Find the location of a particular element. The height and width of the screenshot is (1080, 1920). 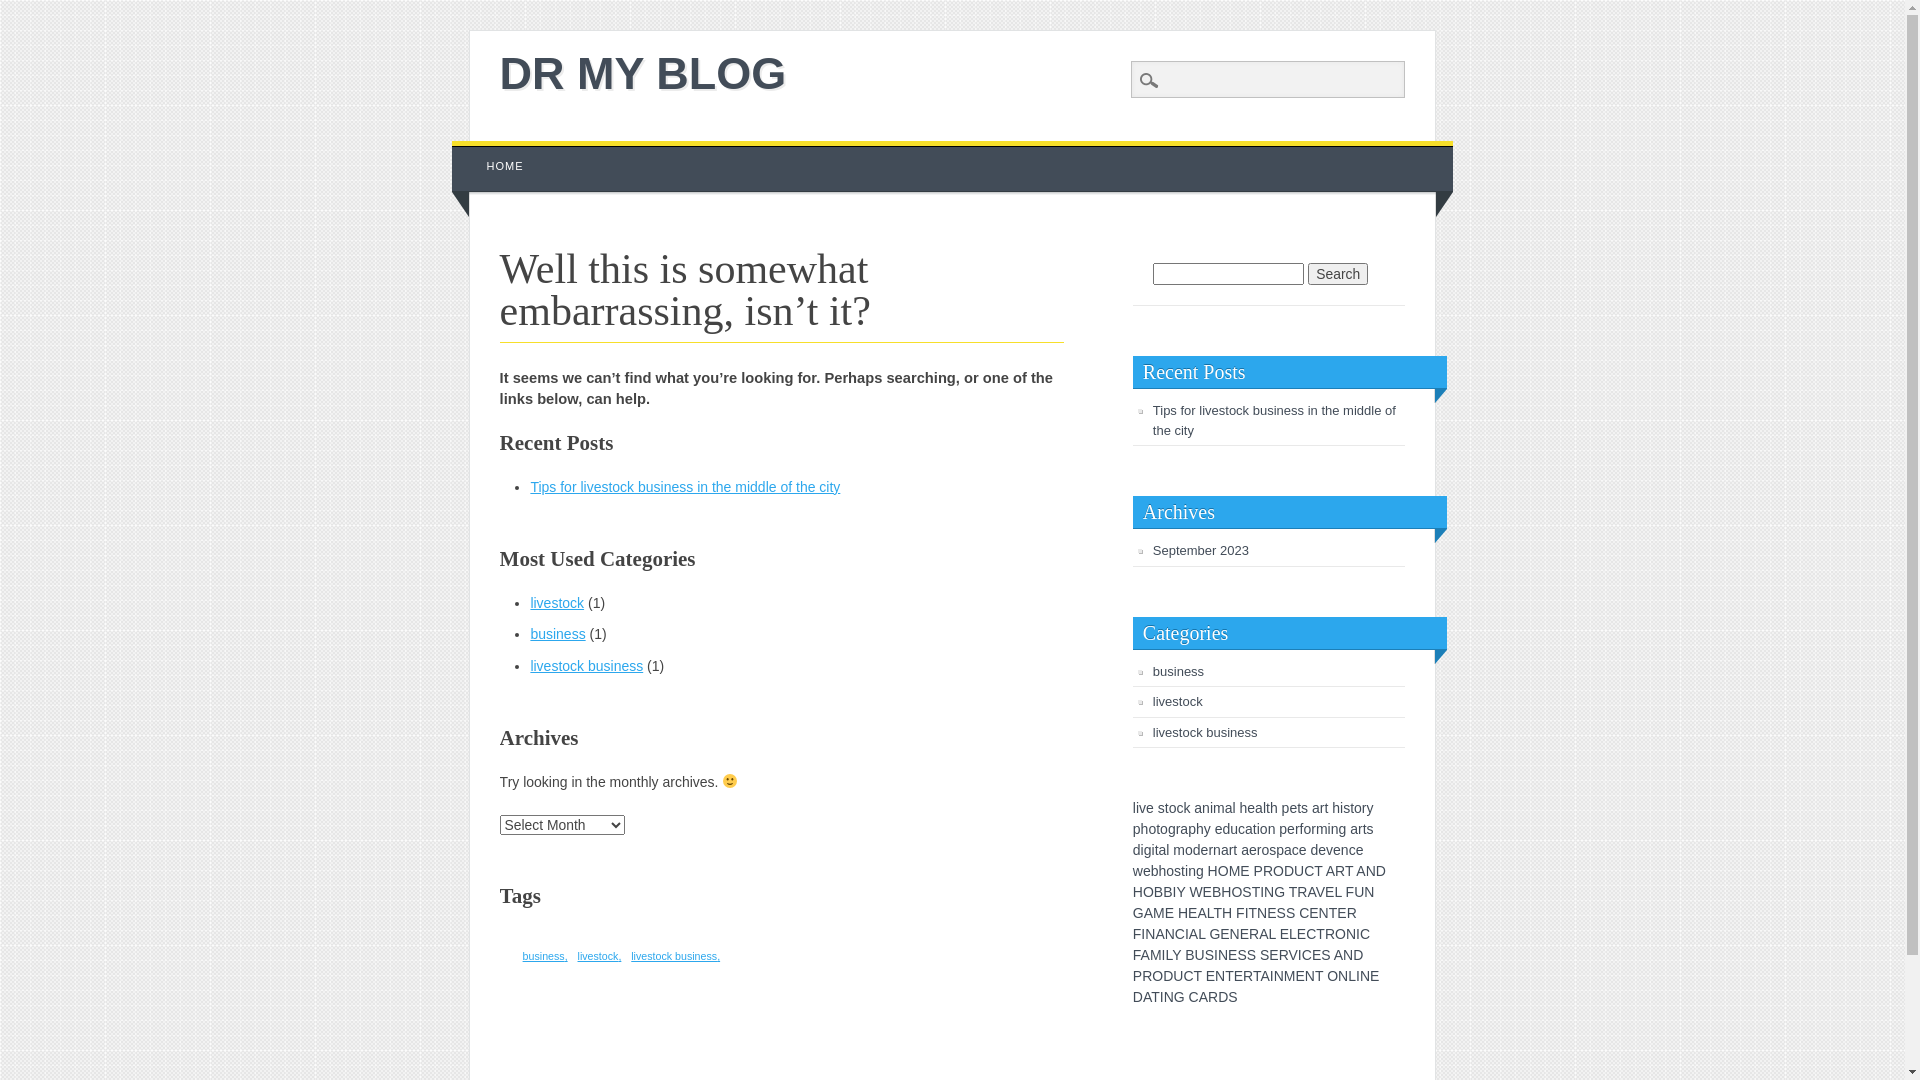

c is located at coordinates (1352, 850).